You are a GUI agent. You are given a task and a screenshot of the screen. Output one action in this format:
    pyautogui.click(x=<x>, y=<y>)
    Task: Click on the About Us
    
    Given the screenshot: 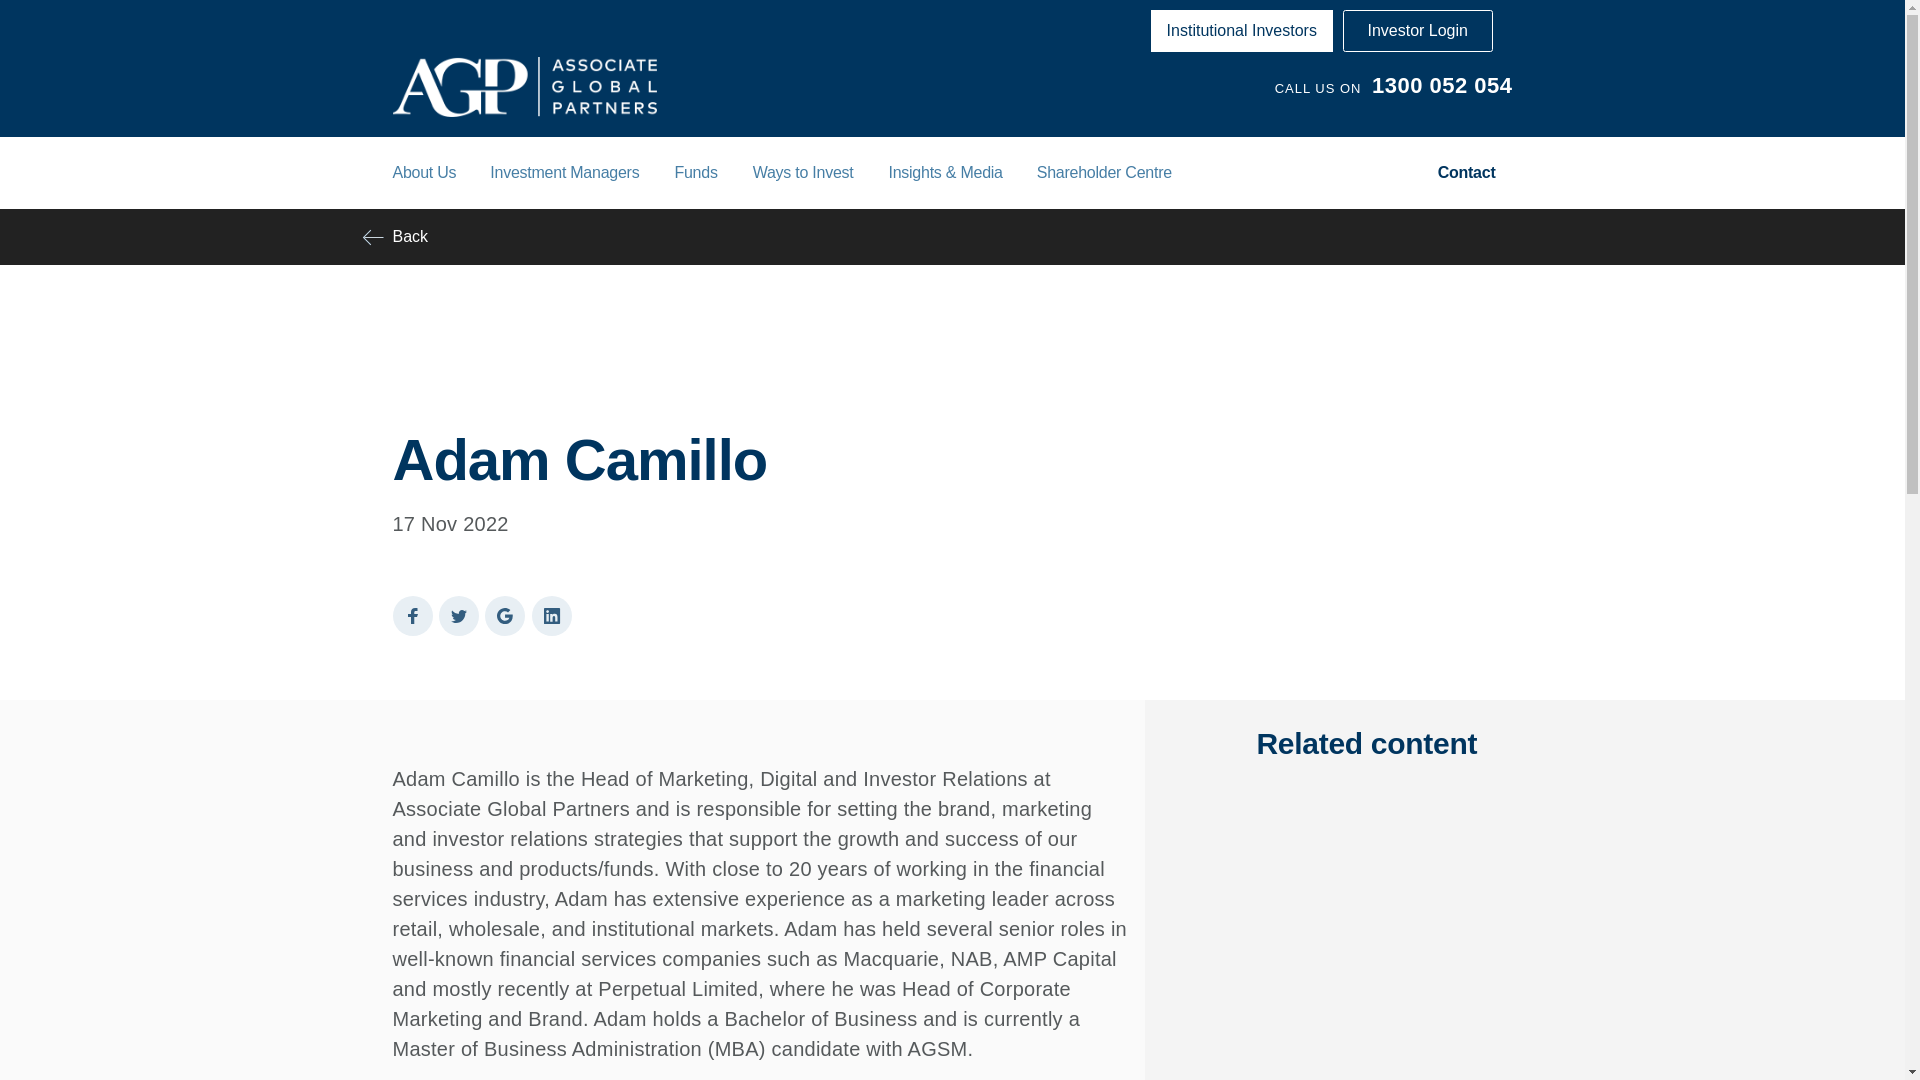 What is the action you would take?
    pyautogui.click(x=424, y=172)
    